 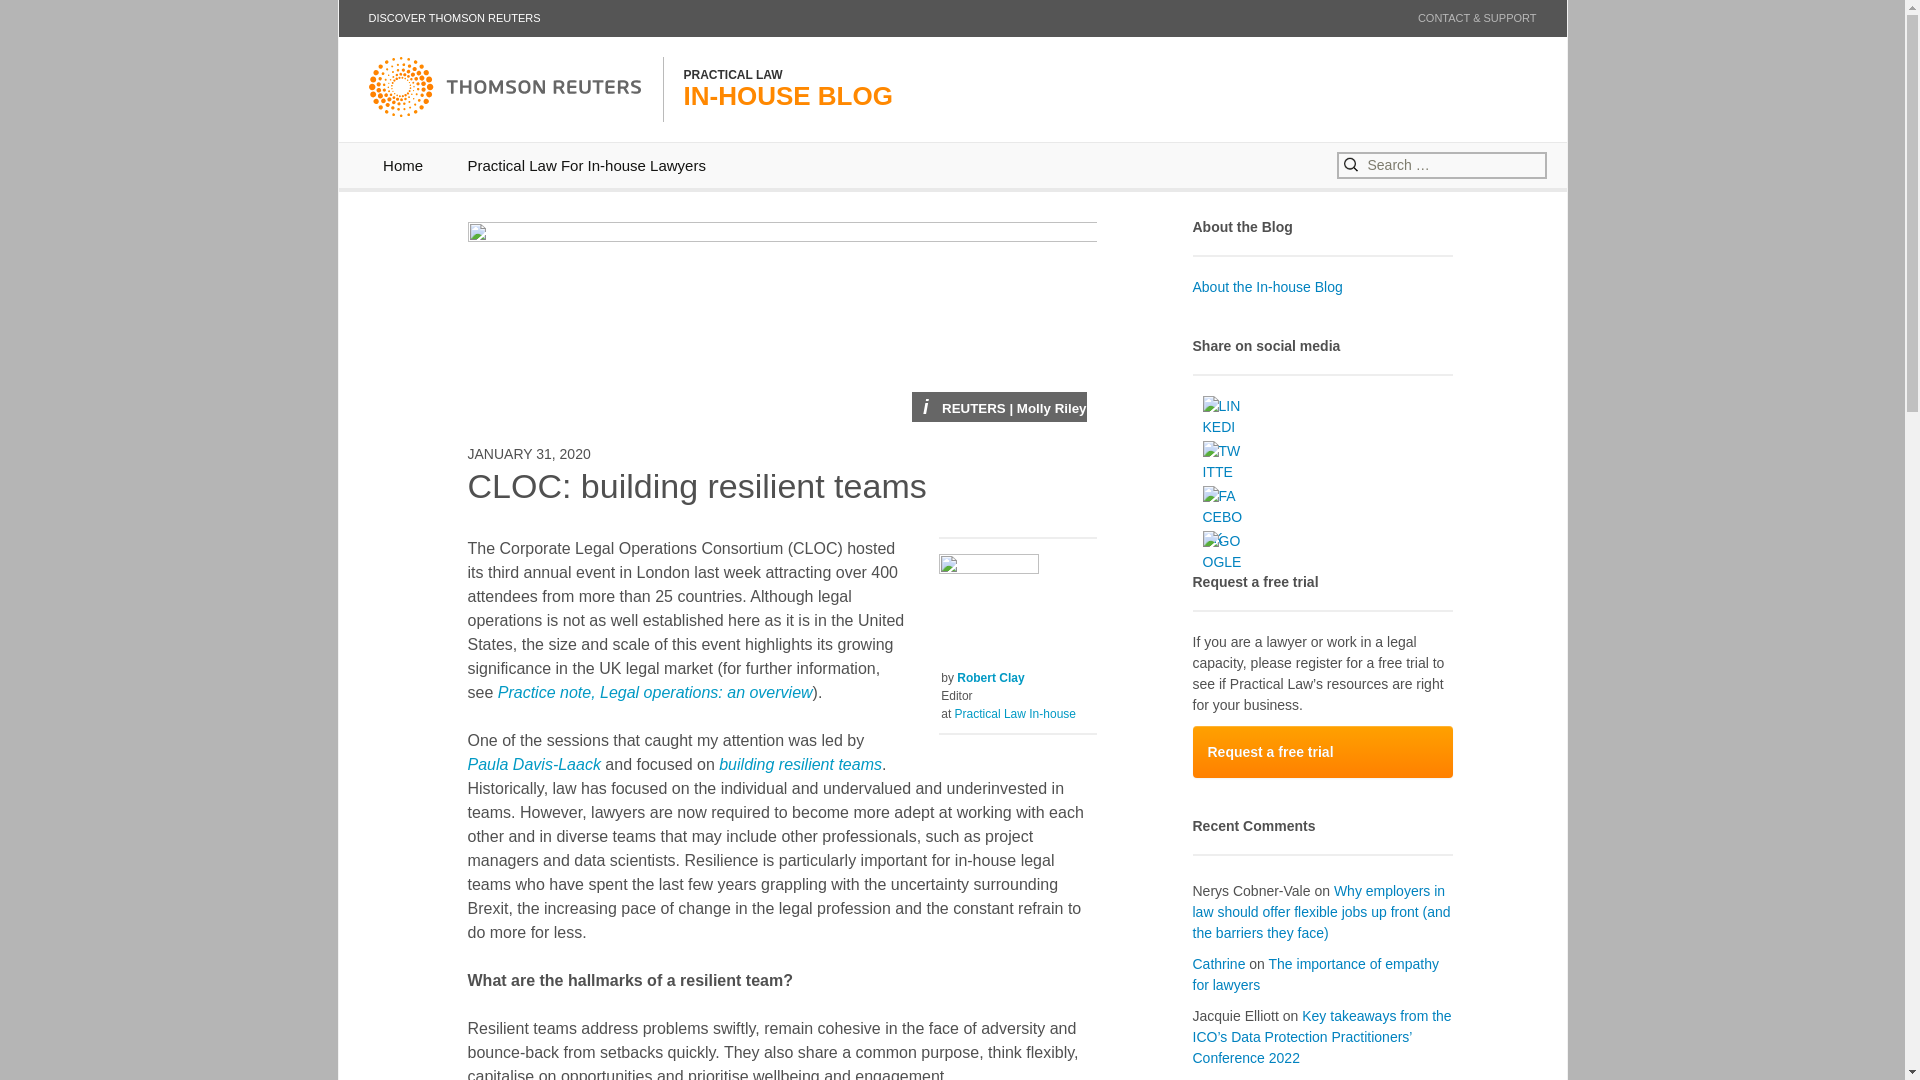 I want to click on Skip to content, so click(x=454, y=18).